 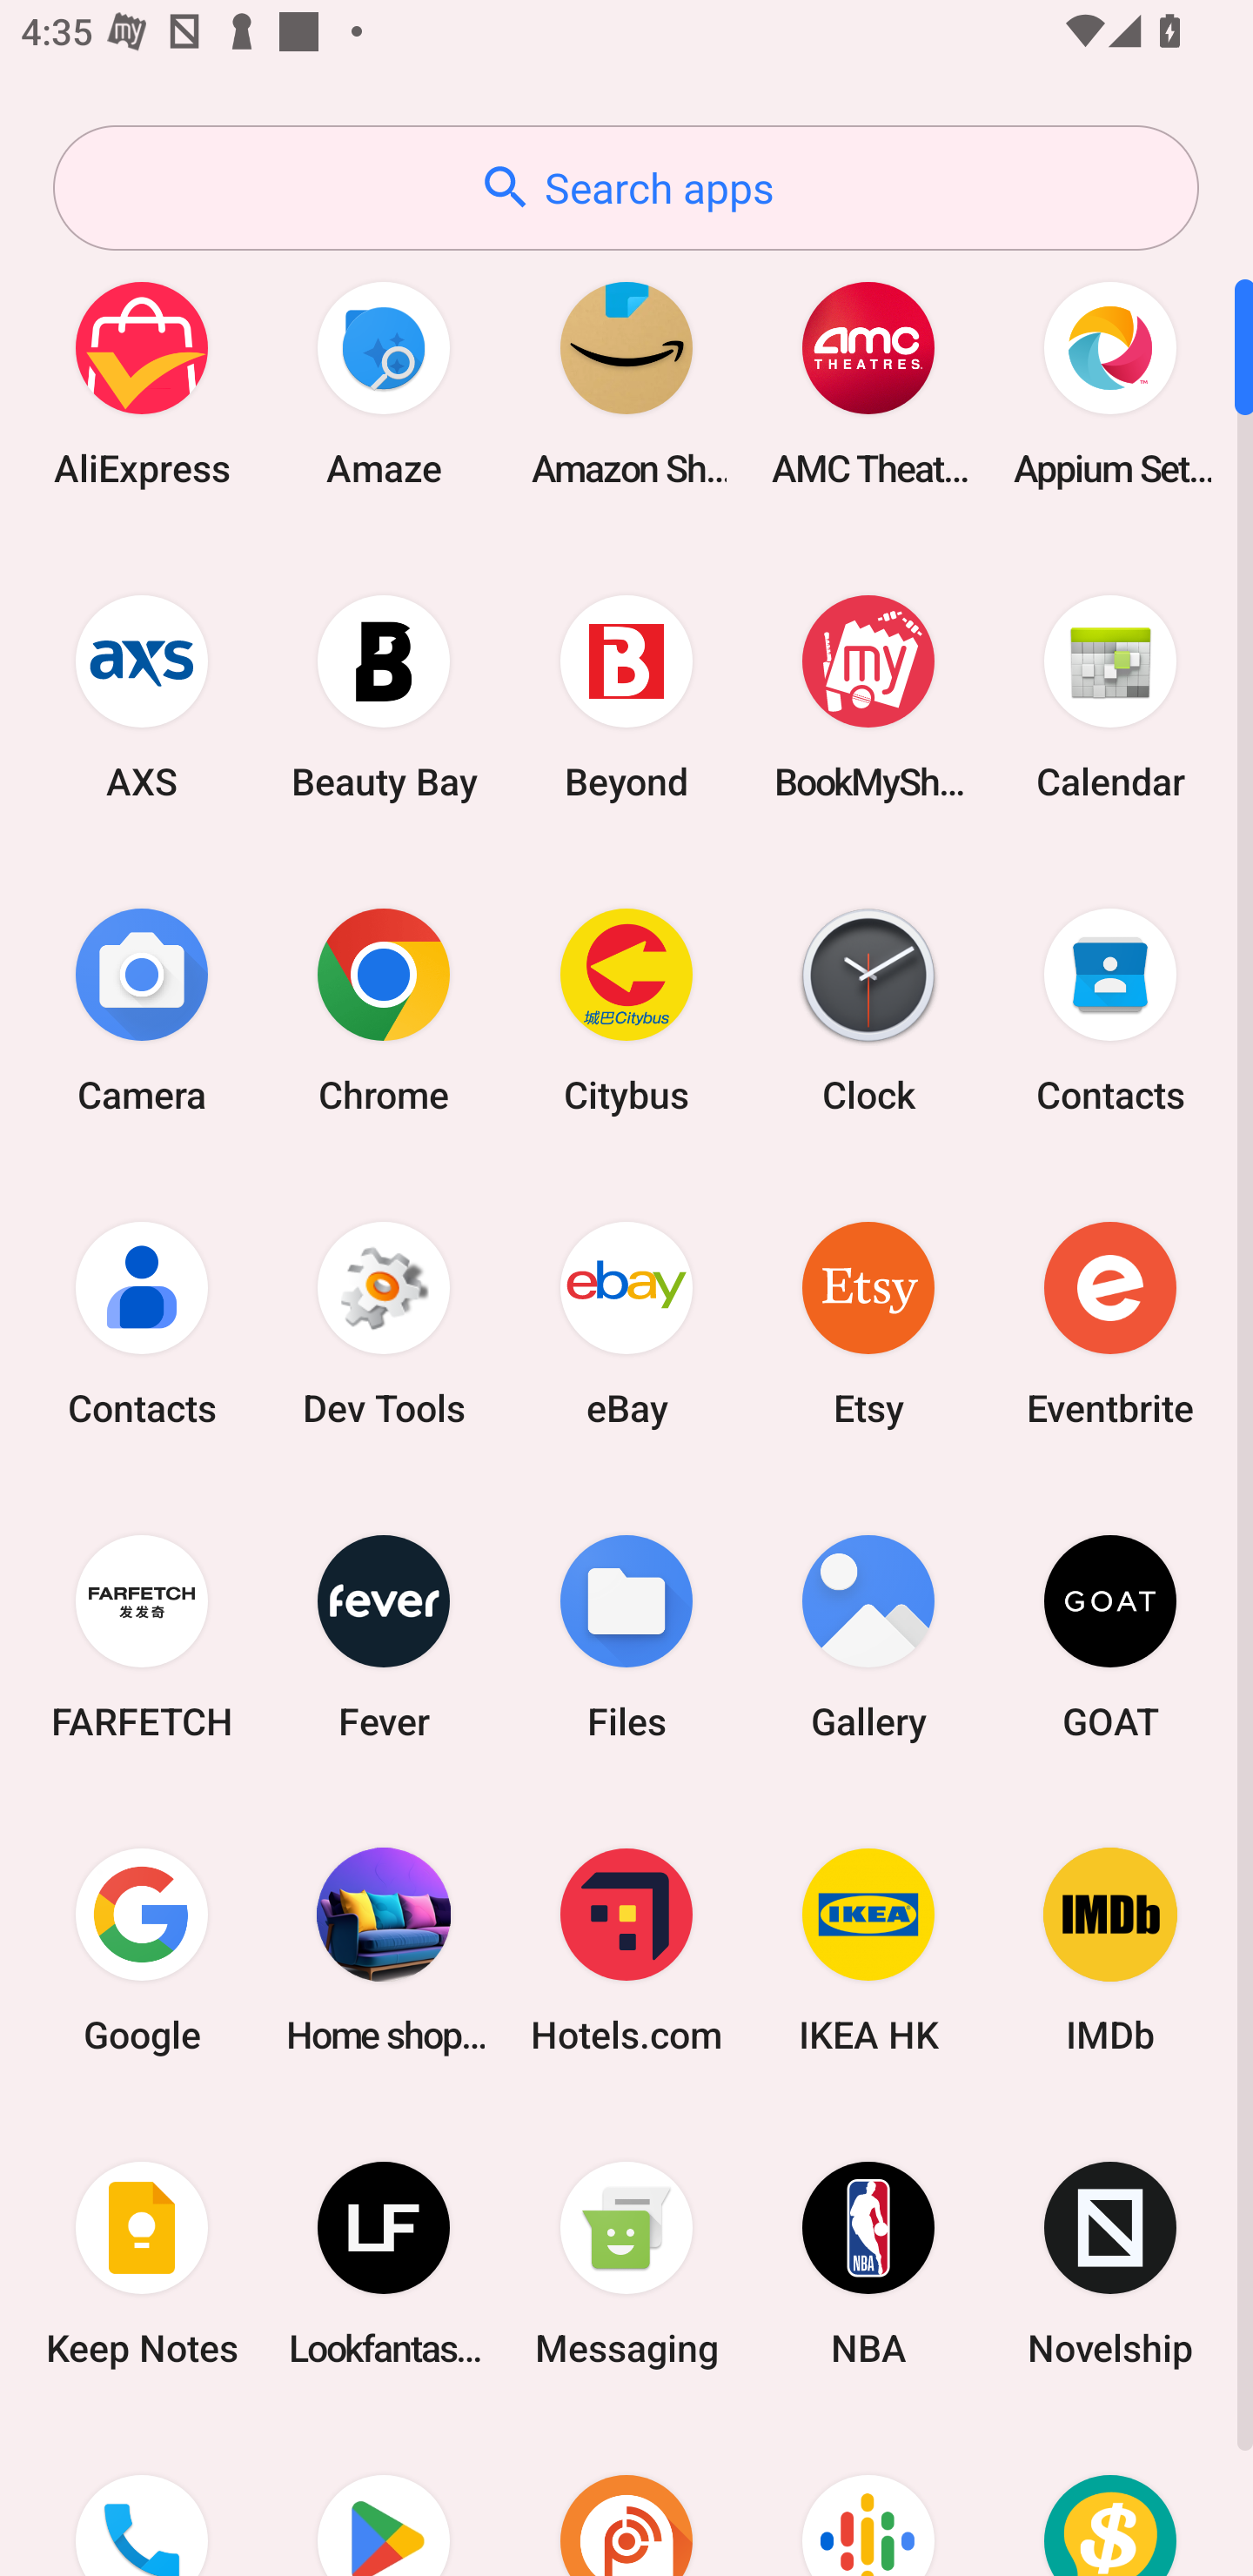 What do you see at coordinates (1110, 696) in the screenshot?
I see `Calendar` at bounding box center [1110, 696].